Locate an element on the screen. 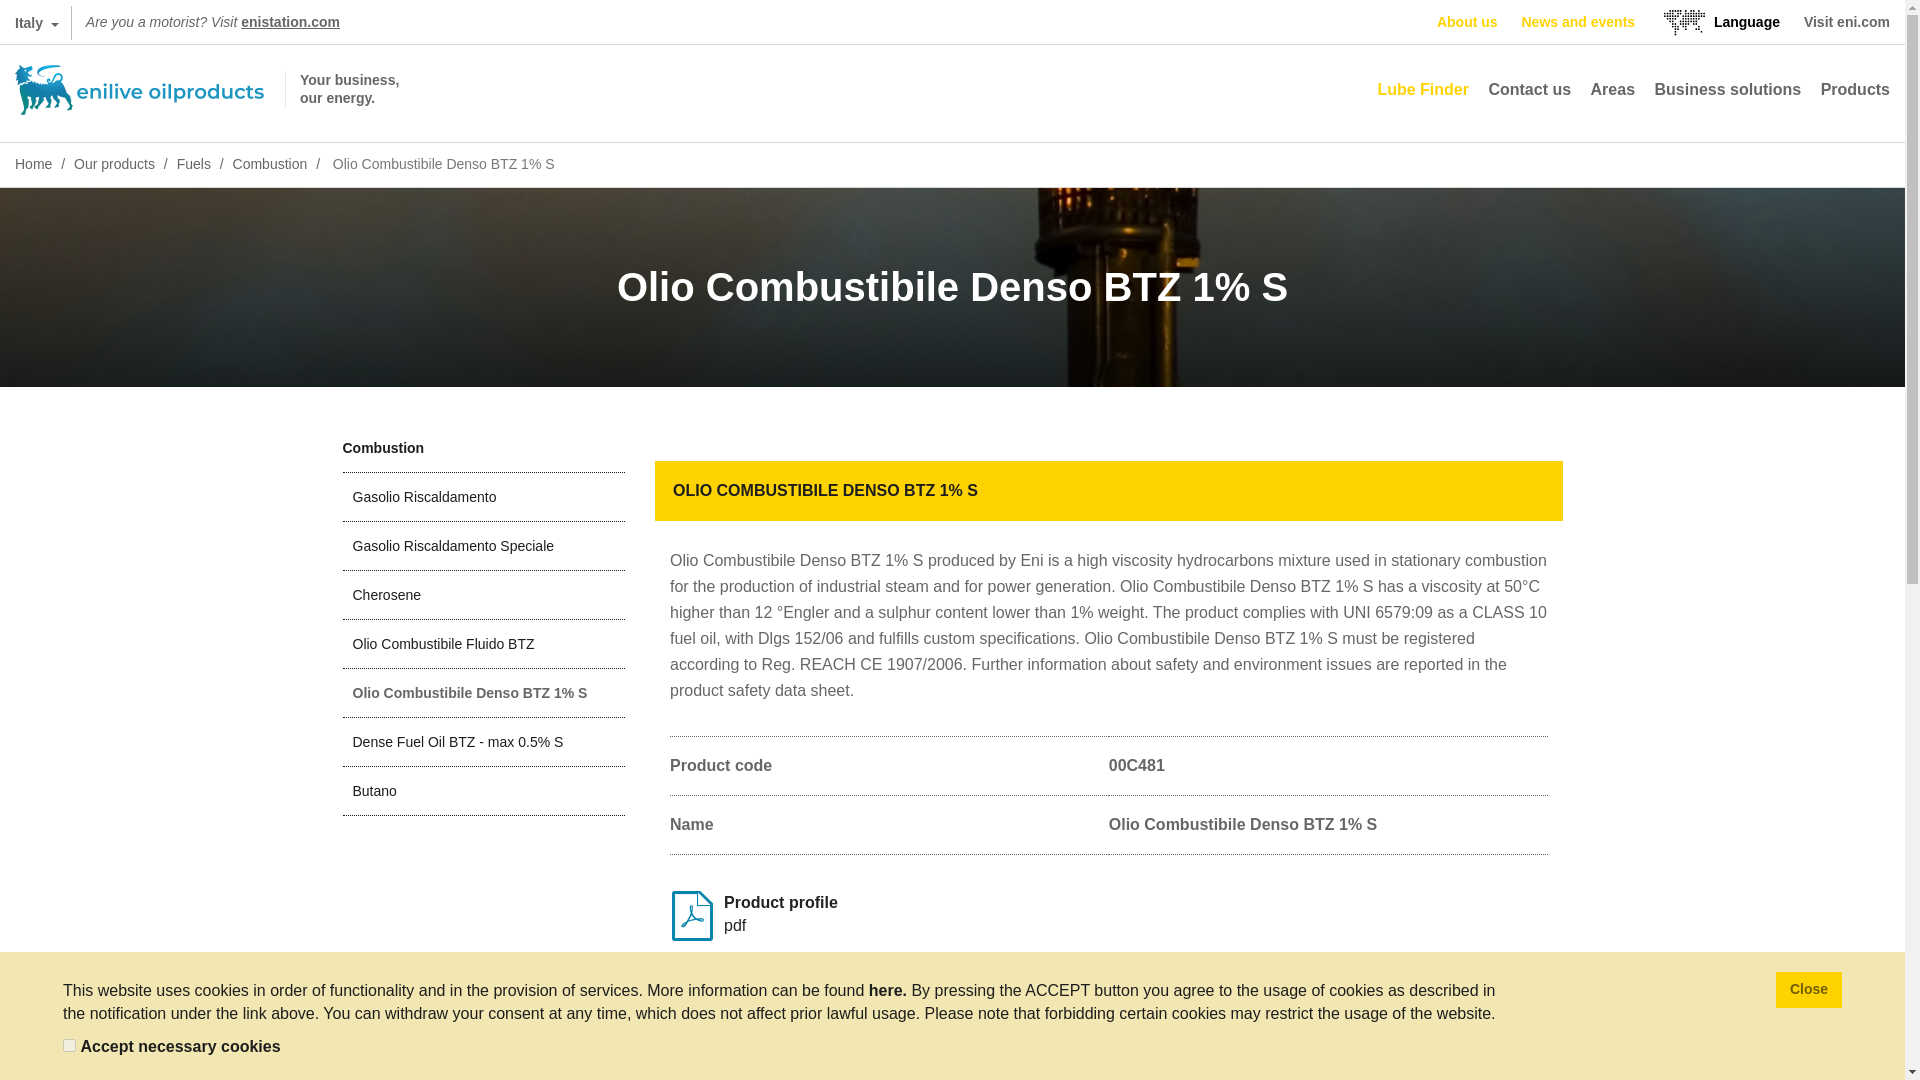 The height and width of the screenshot is (1080, 1920). Contact us is located at coordinates (1529, 90).